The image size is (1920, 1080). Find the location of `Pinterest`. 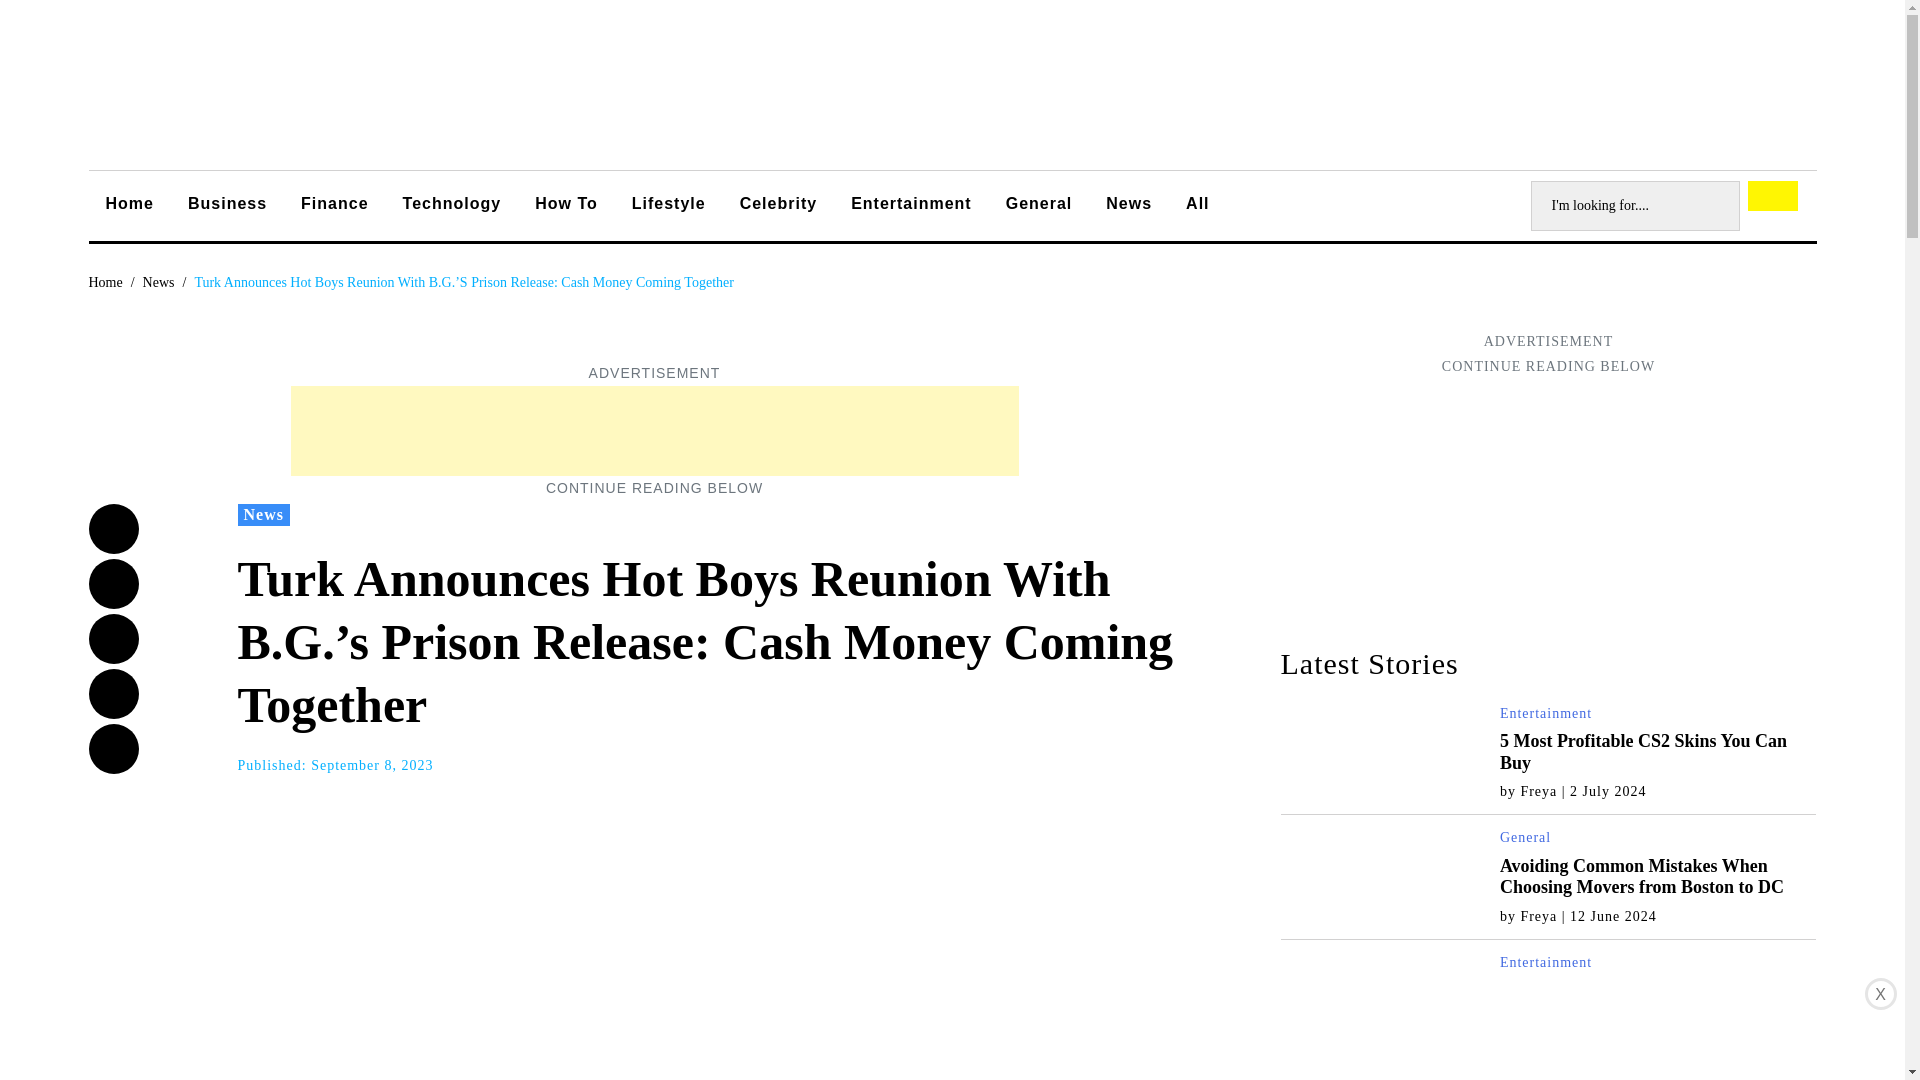

Pinterest is located at coordinates (113, 748).